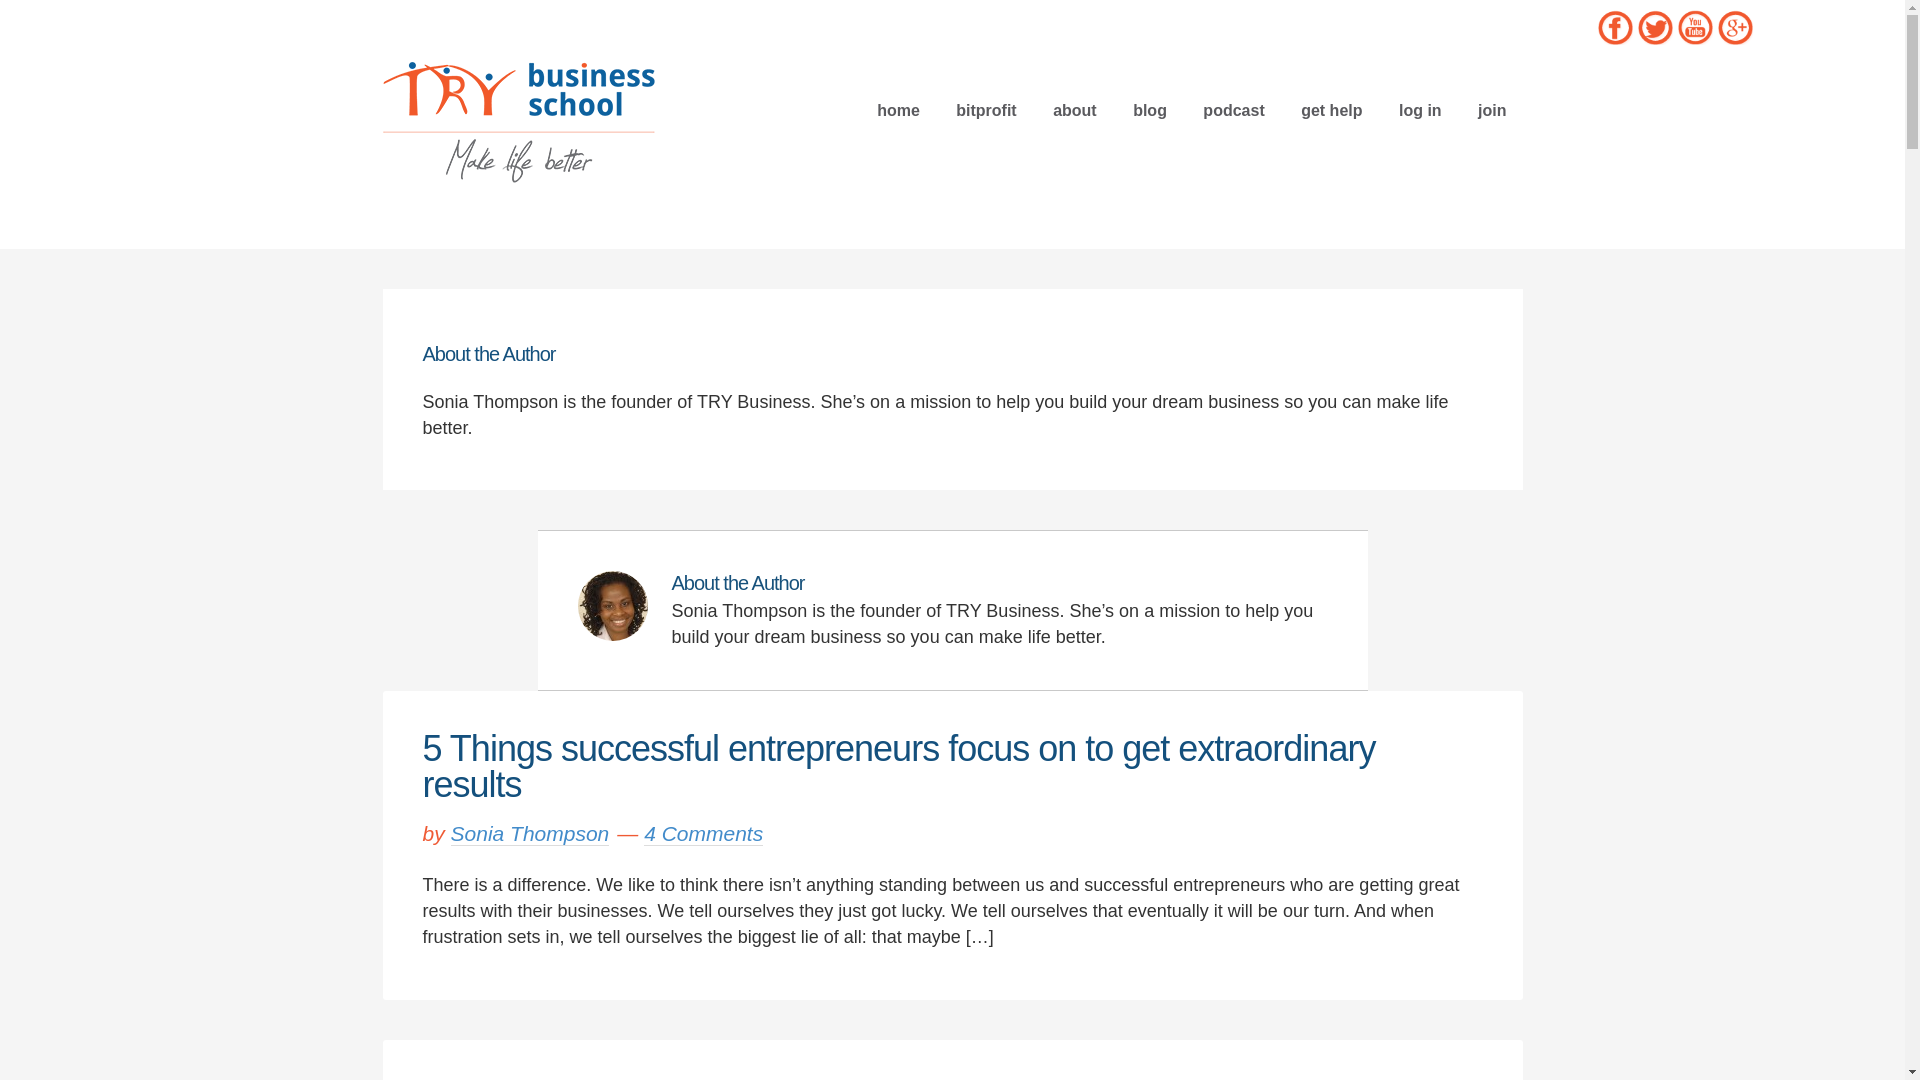 Image resolution: width=1920 pixels, height=1080 pixels. Describe the element at coordinates (1150, 110) in the screenshot. I see `blog` at that location.